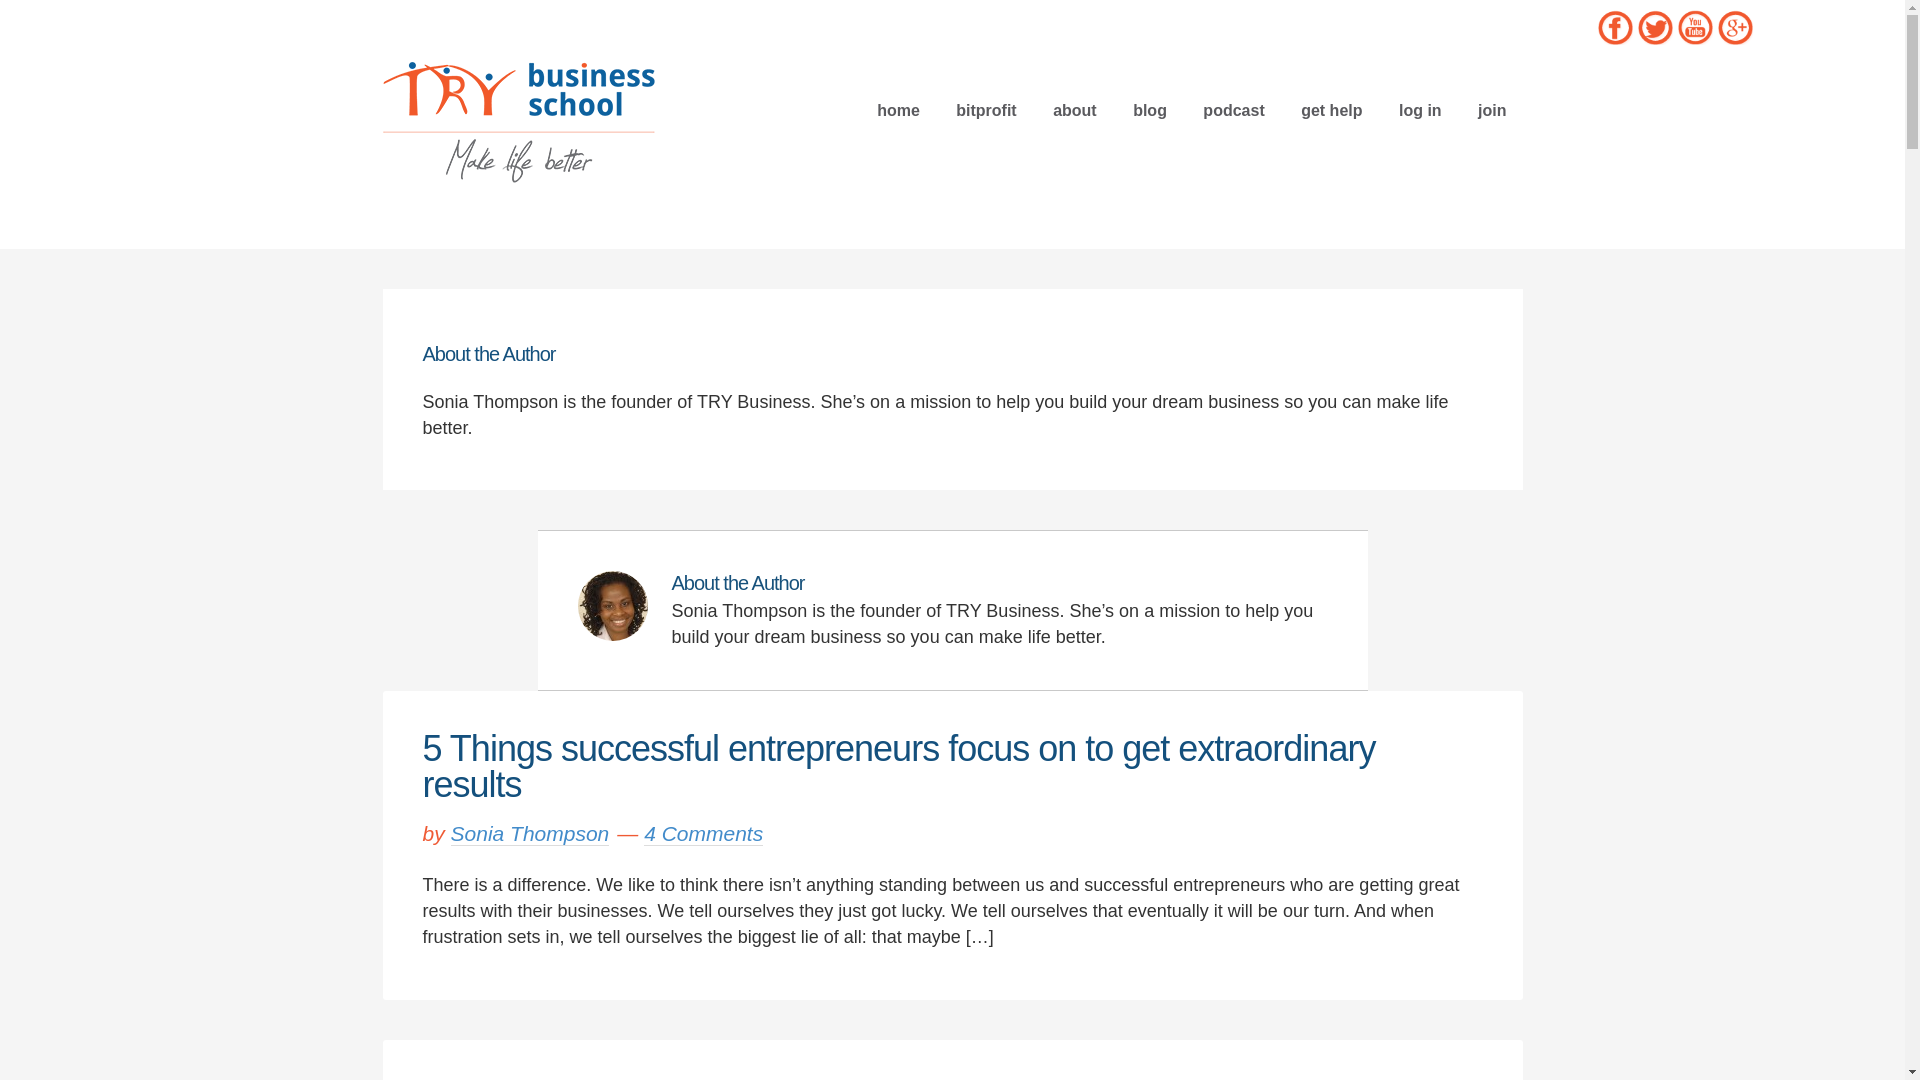 Image resolution: width=1920 pixels, height=1080 pixels. Describe the element at coordinates (1150, 110) in the screenshot. I see `blog` at that location.